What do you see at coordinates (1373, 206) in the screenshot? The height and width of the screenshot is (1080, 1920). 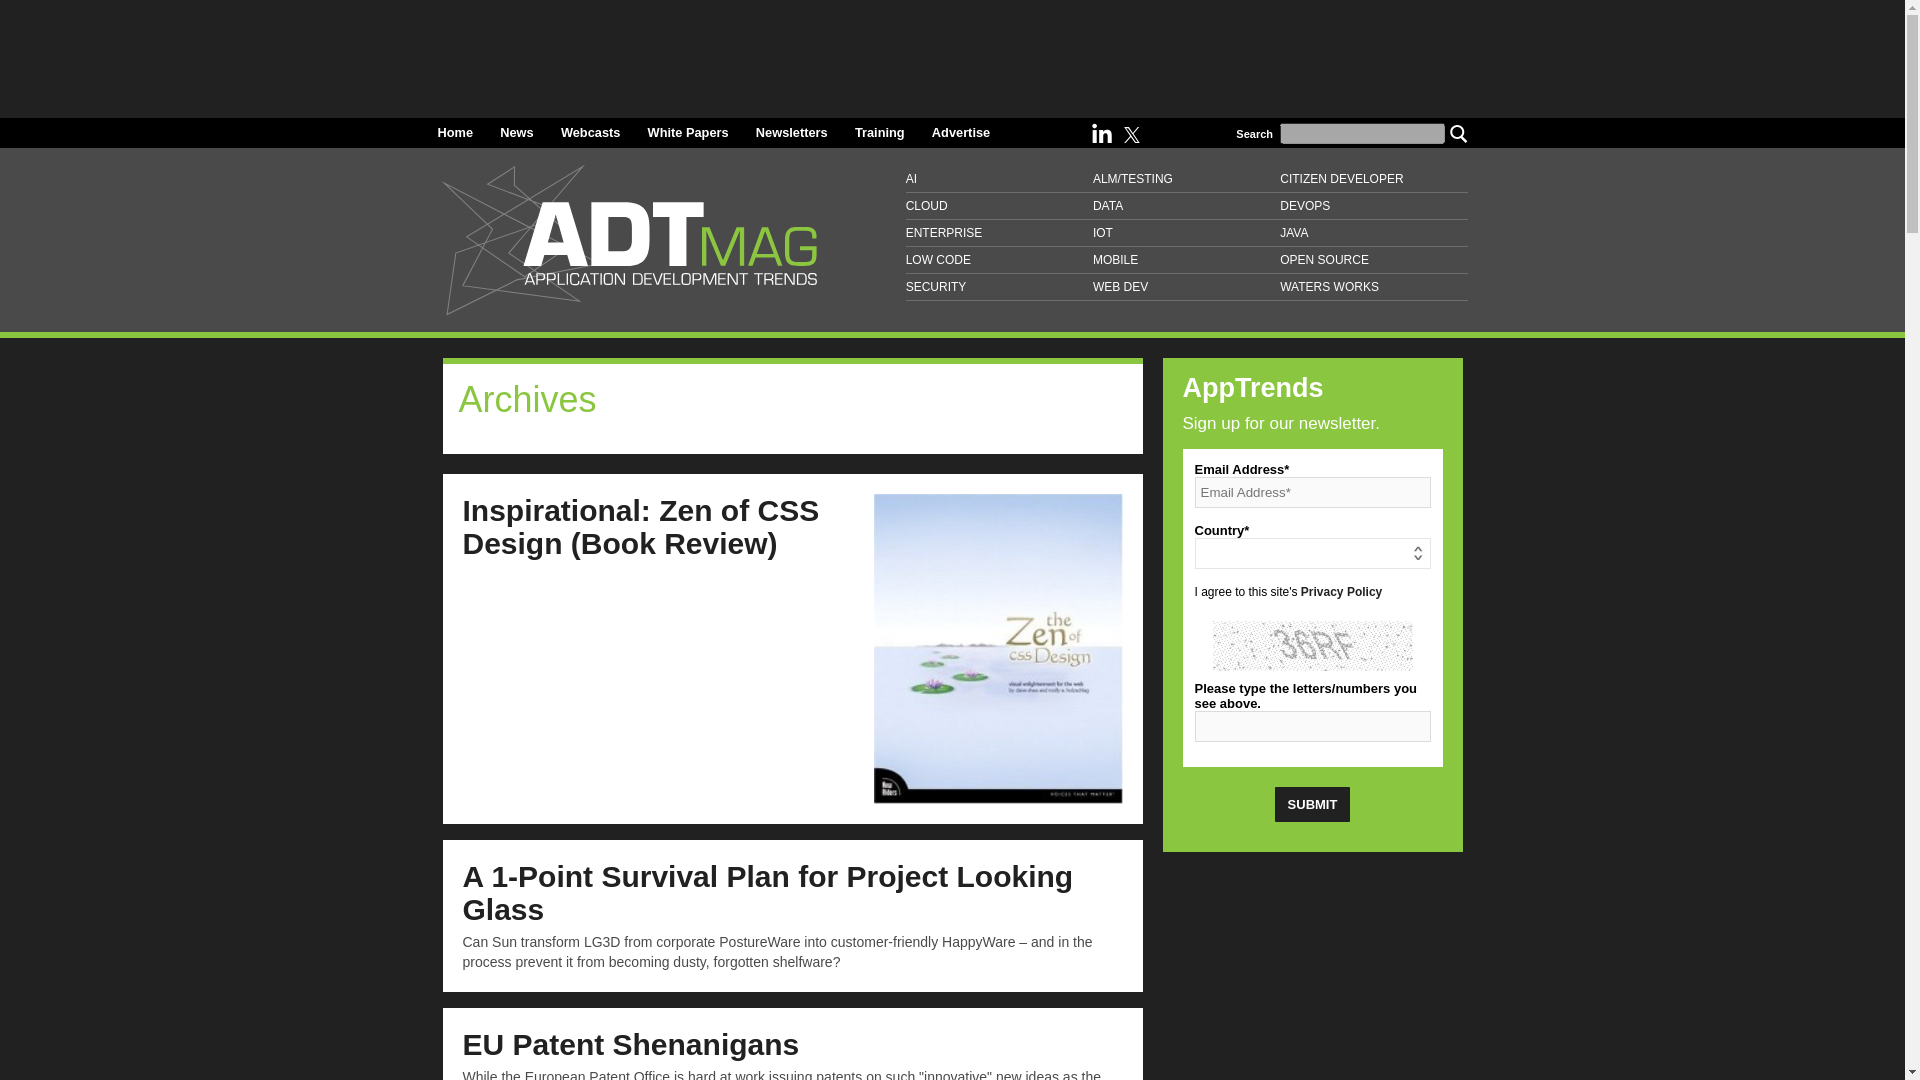 I see `DEVOPS` at bounding box center [1373, 206].